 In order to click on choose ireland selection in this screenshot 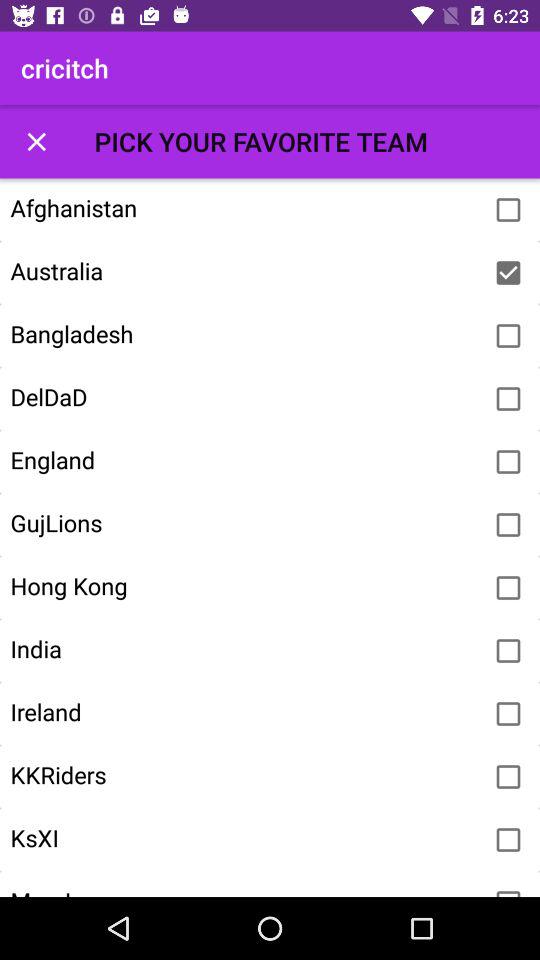, I will do `click(508, 714)`.